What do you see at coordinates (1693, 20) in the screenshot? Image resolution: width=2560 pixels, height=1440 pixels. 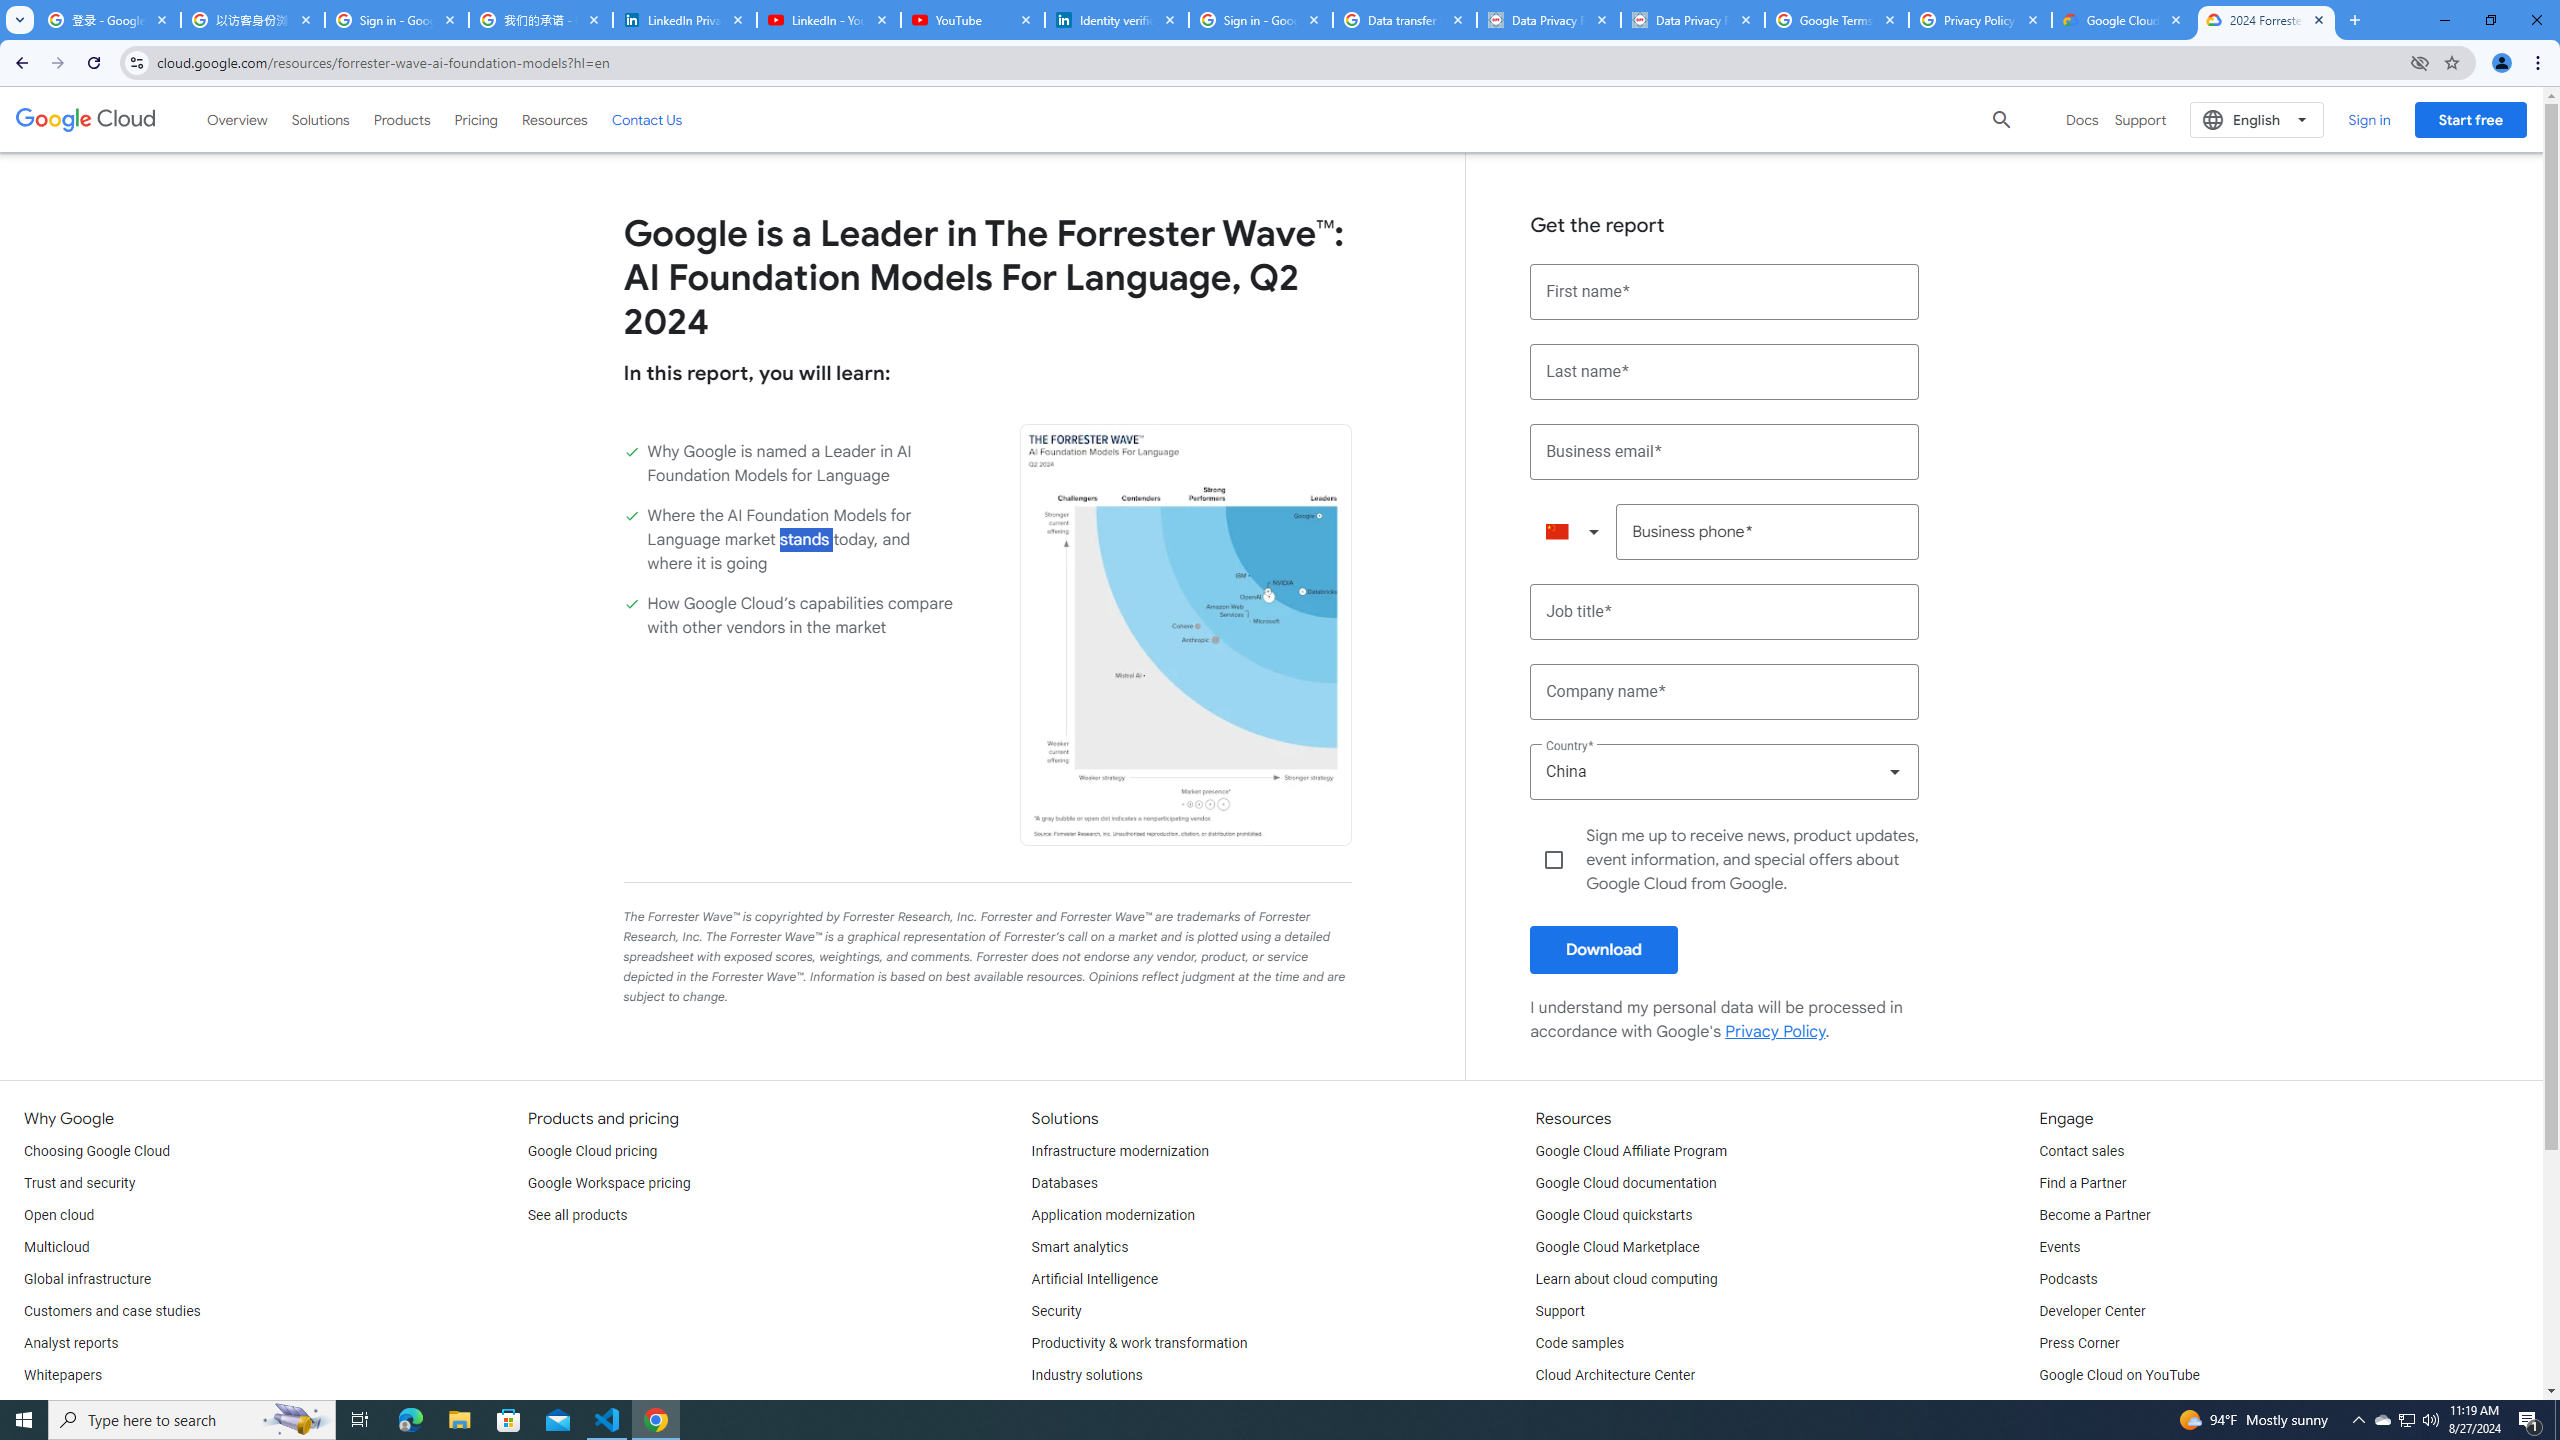 I see `Data Privacy Framework` at bounding box center [1693, 20].